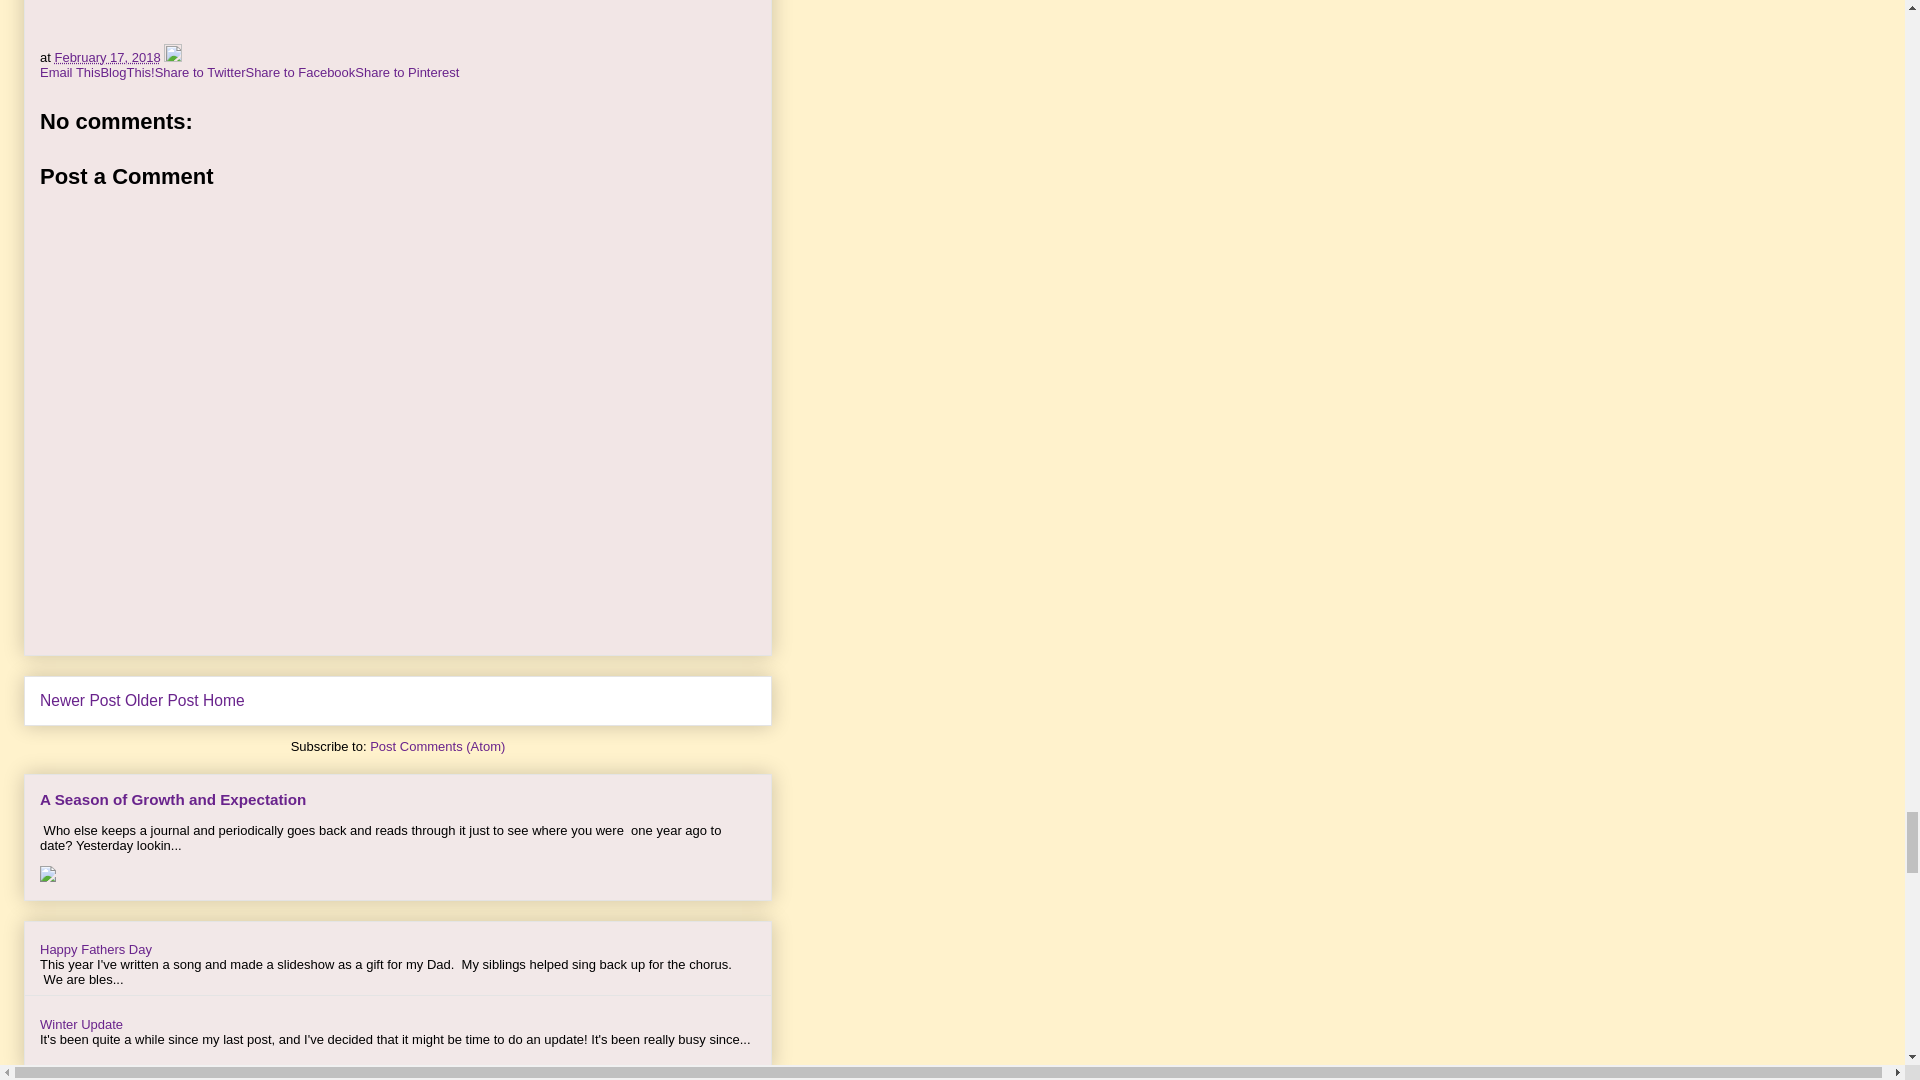  Describe the element at coordinates (106, 56) in the screenshot. I see `permanent link` at that location.